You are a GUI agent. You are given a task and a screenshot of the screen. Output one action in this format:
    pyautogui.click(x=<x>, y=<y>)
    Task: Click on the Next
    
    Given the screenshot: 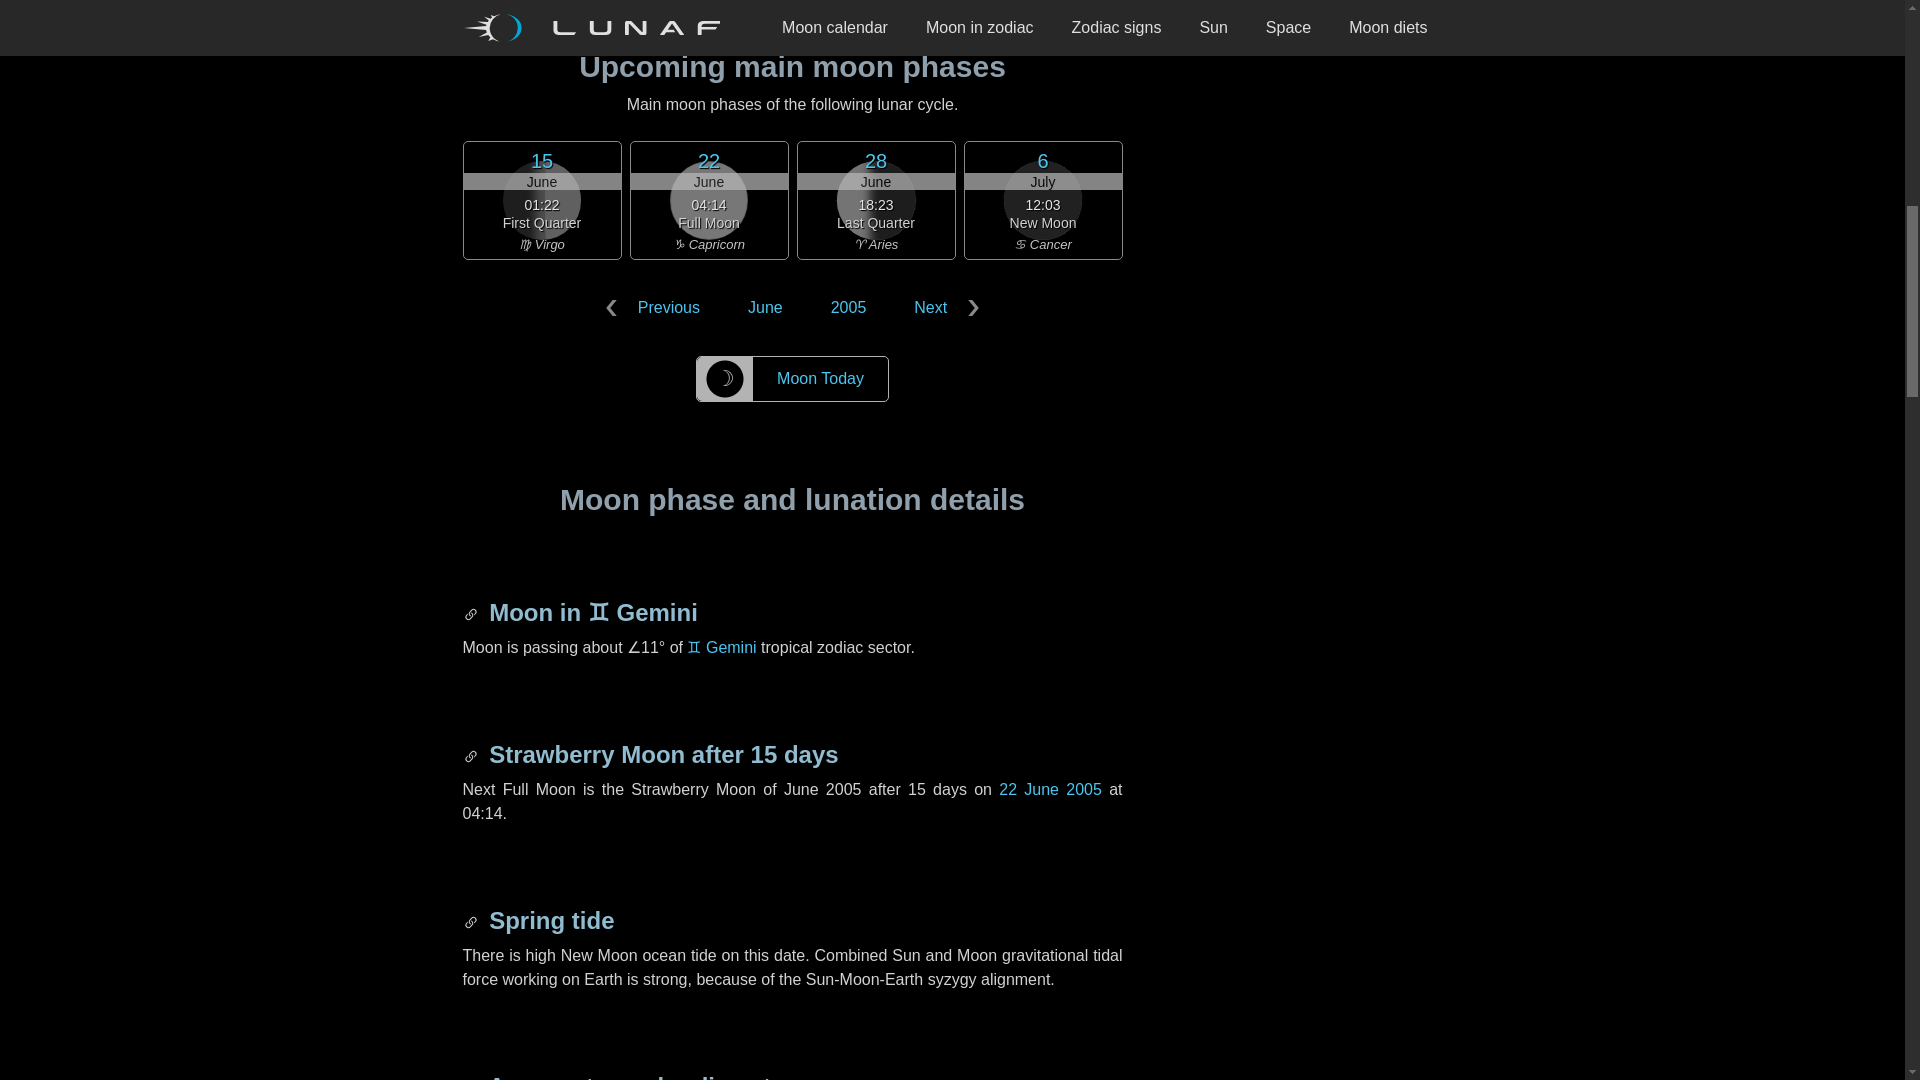 What is the action you would take?
    pyautogui.click(x=942, y=308)
    